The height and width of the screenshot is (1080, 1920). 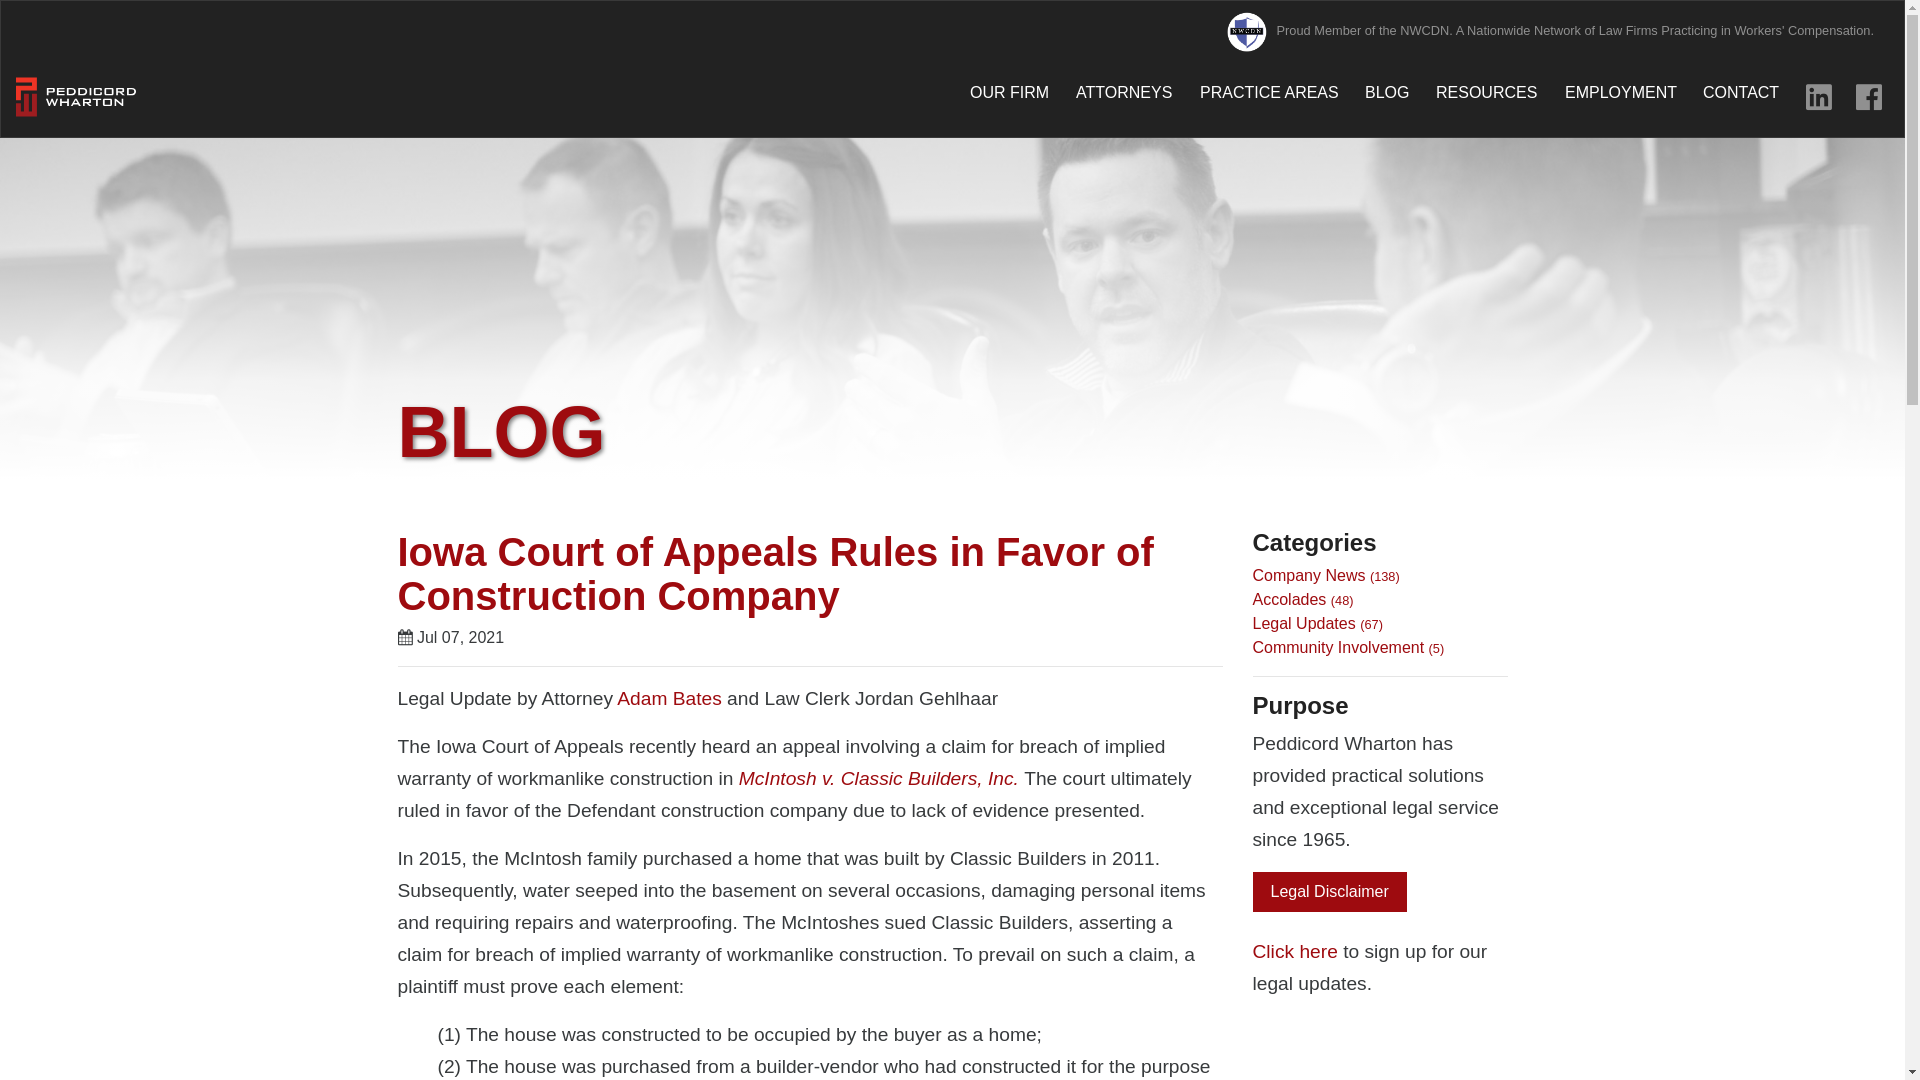 I want to click on OUR FIRM, so click(x=1008, y=92).